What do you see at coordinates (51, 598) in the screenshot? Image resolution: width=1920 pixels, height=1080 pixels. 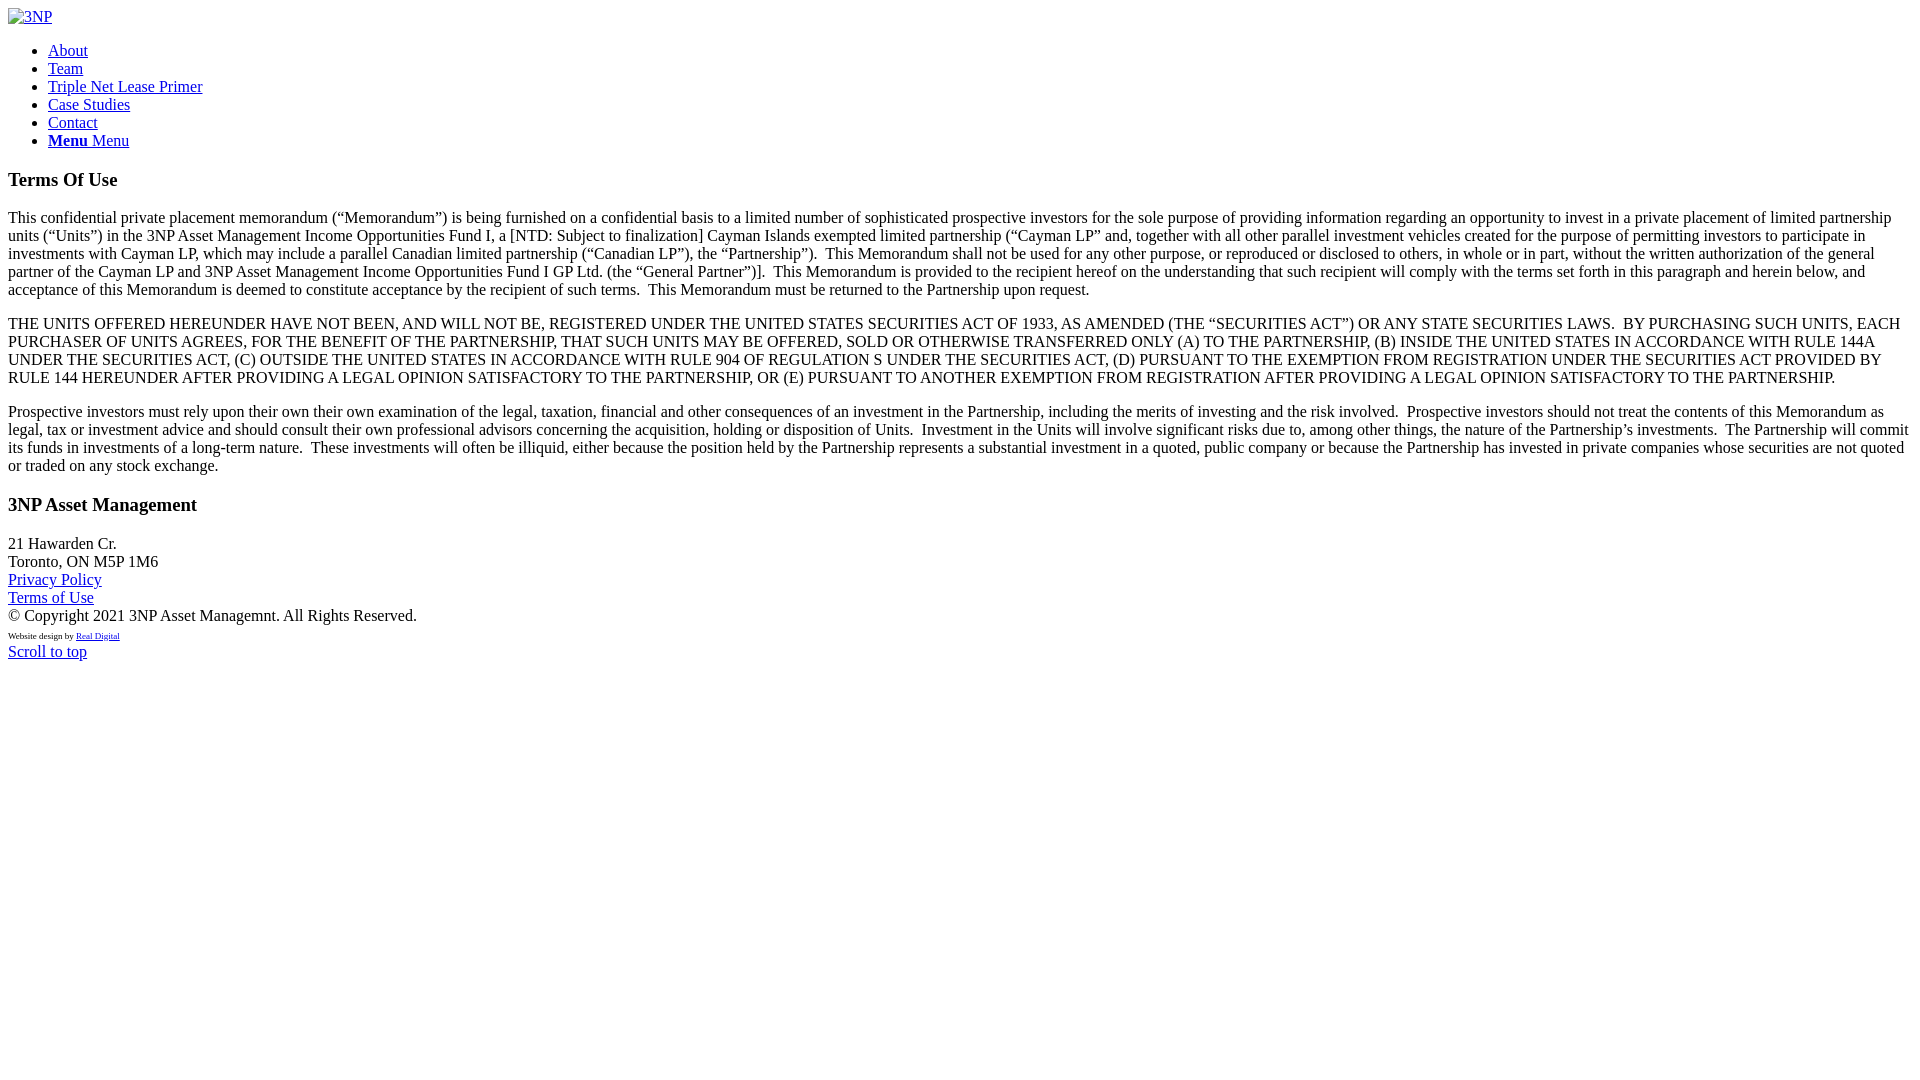 I see `Terms of Use` at bounding box center [51, 598].